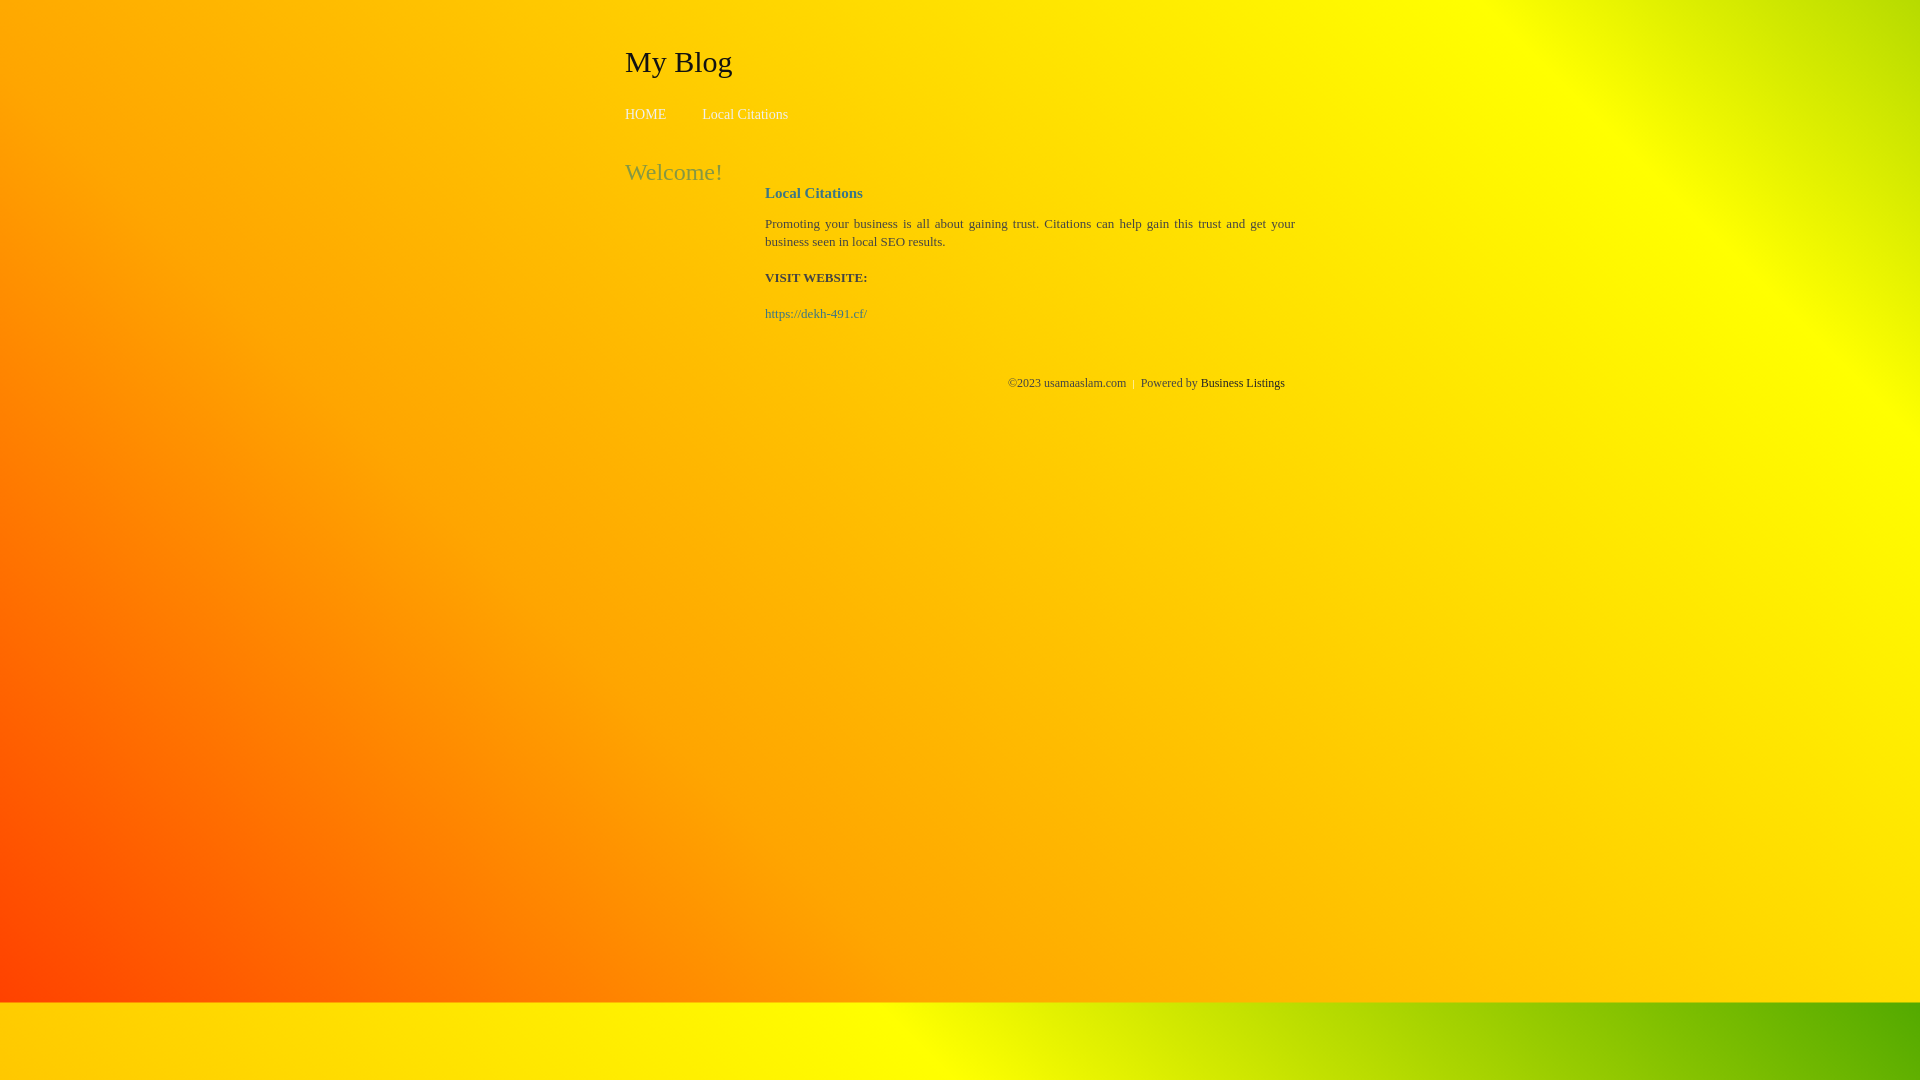 The height and width of the screenshot is (1080, 1920). Describe the element at coordinates (1243, 383) in the screenshot. I see `Business Listings` at that location.